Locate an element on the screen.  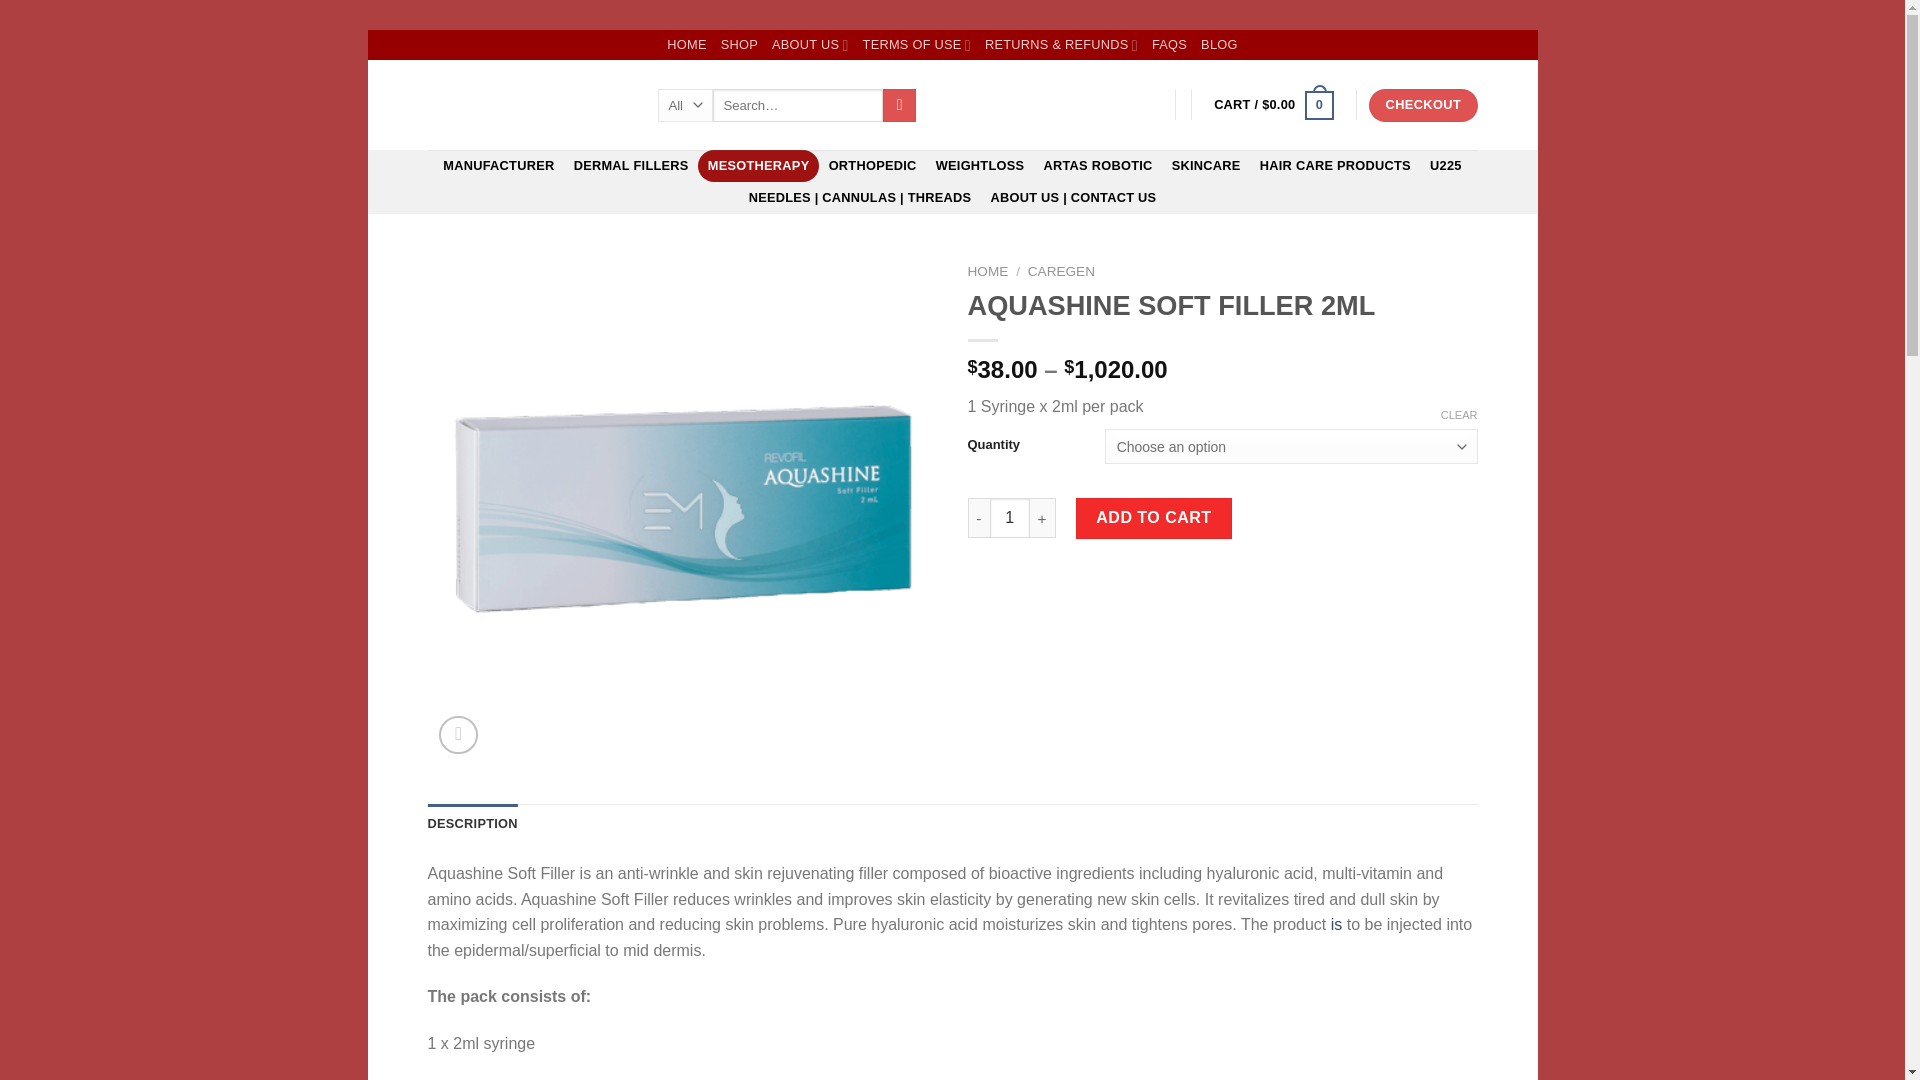
ORTHOPEDIC is located at coordinates (872, 166).